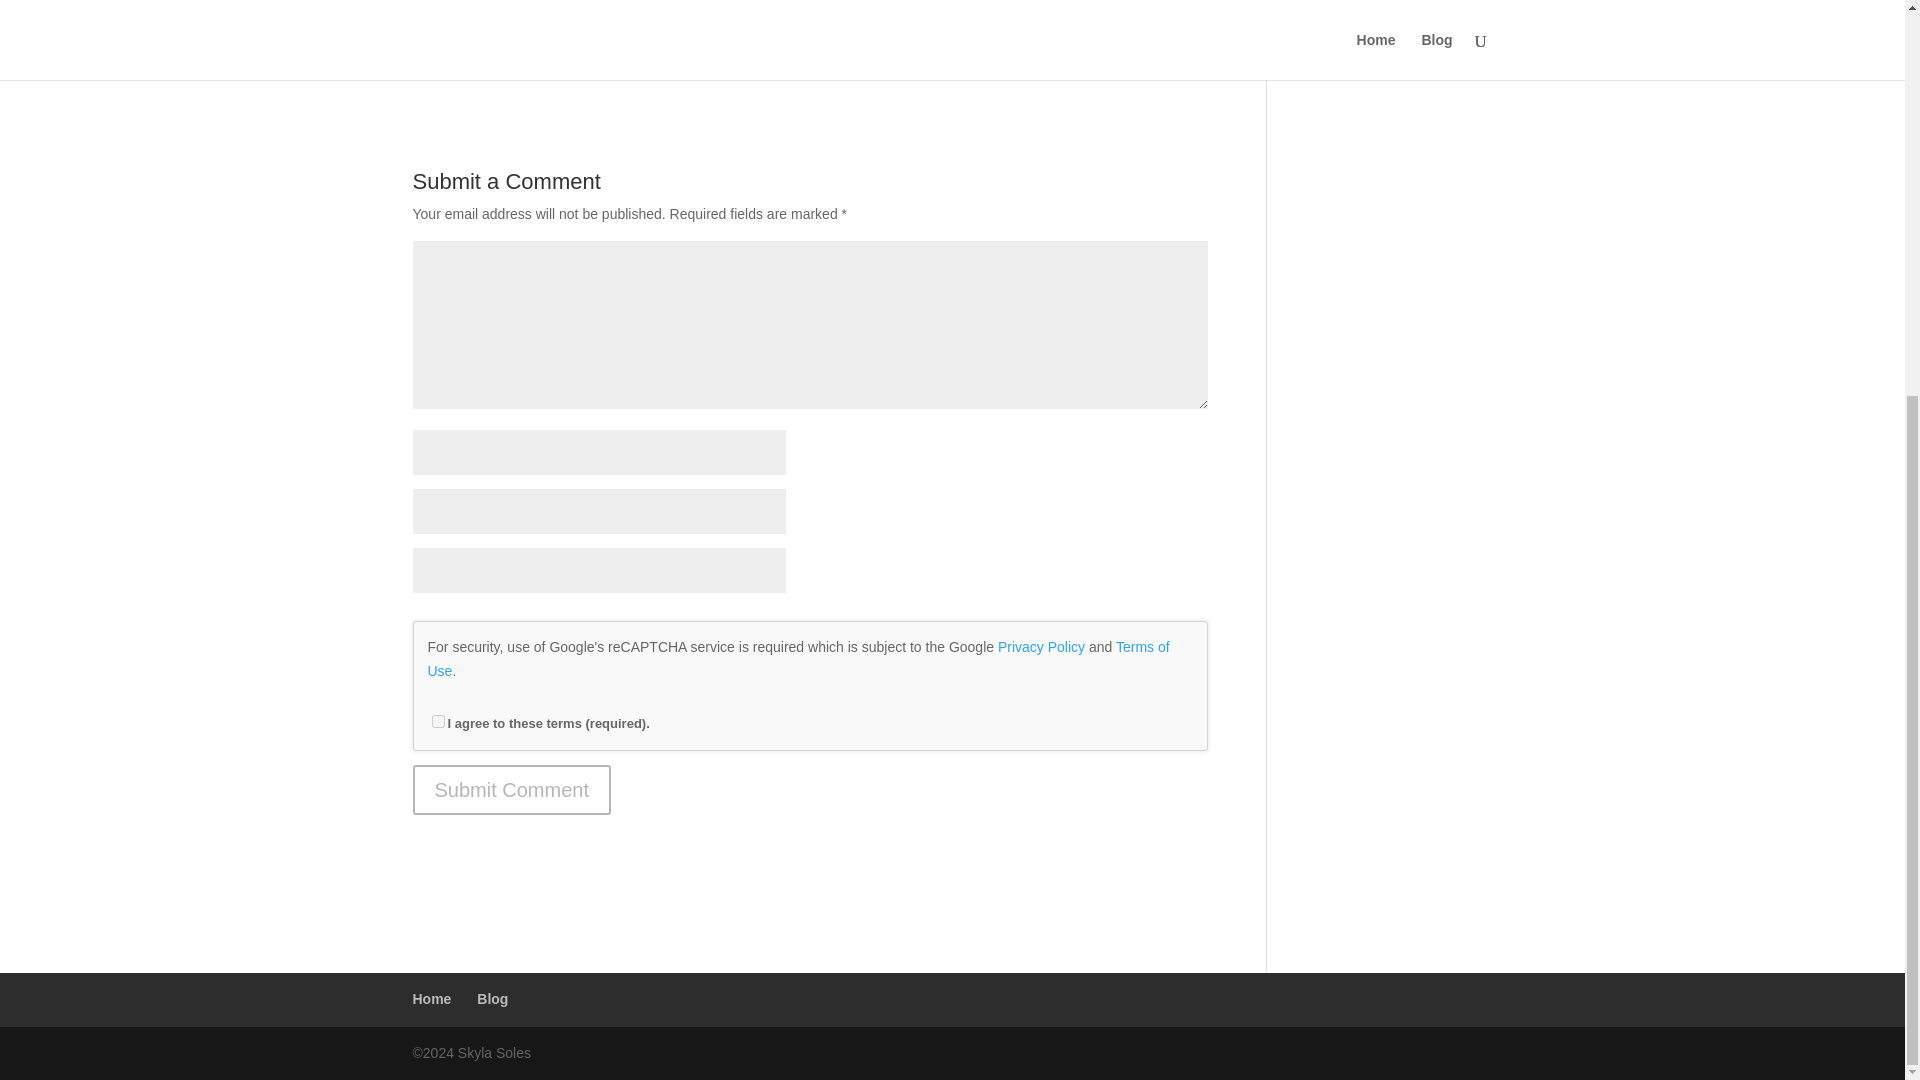 The height and width of the screenshot is (1080, 1920). I want to click on Home, so click(432, 998).